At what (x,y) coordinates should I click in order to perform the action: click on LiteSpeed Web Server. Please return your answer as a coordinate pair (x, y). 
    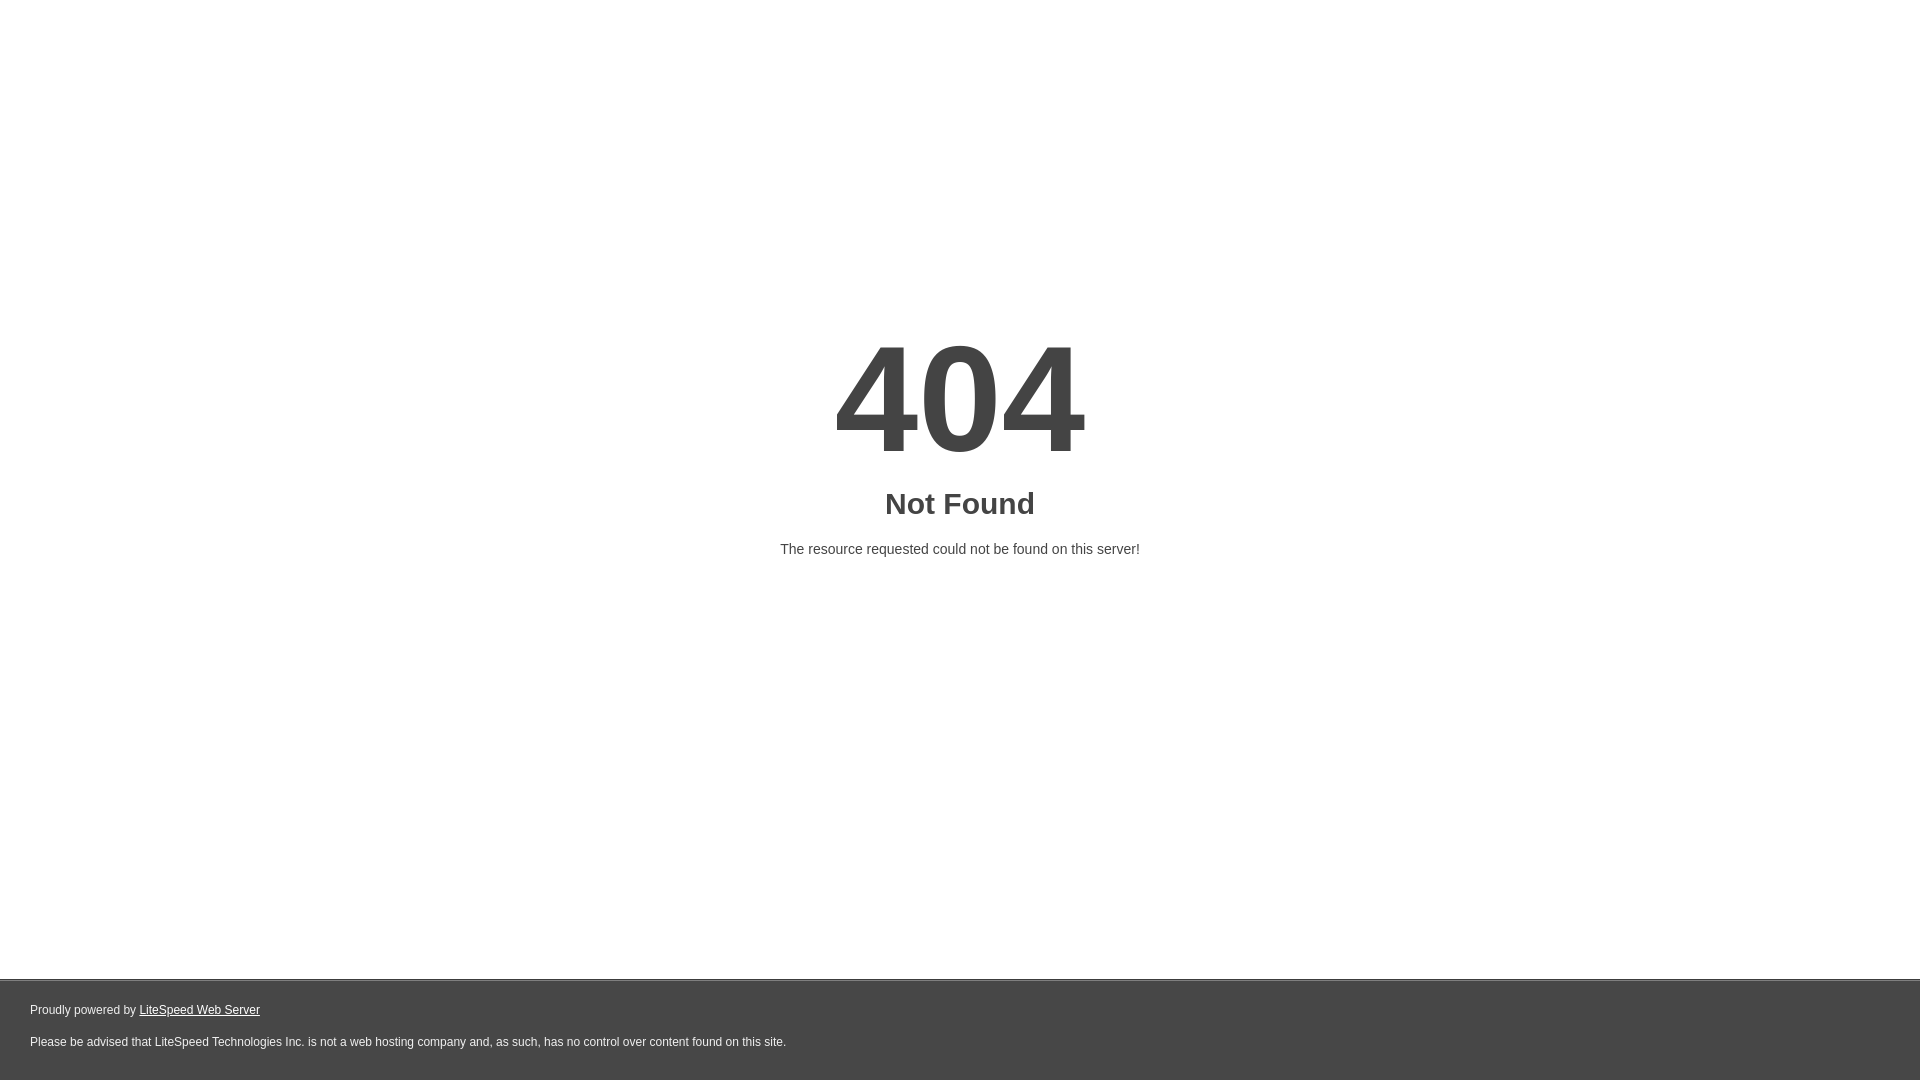
    Looking at the image, I should click on (198, 1010).